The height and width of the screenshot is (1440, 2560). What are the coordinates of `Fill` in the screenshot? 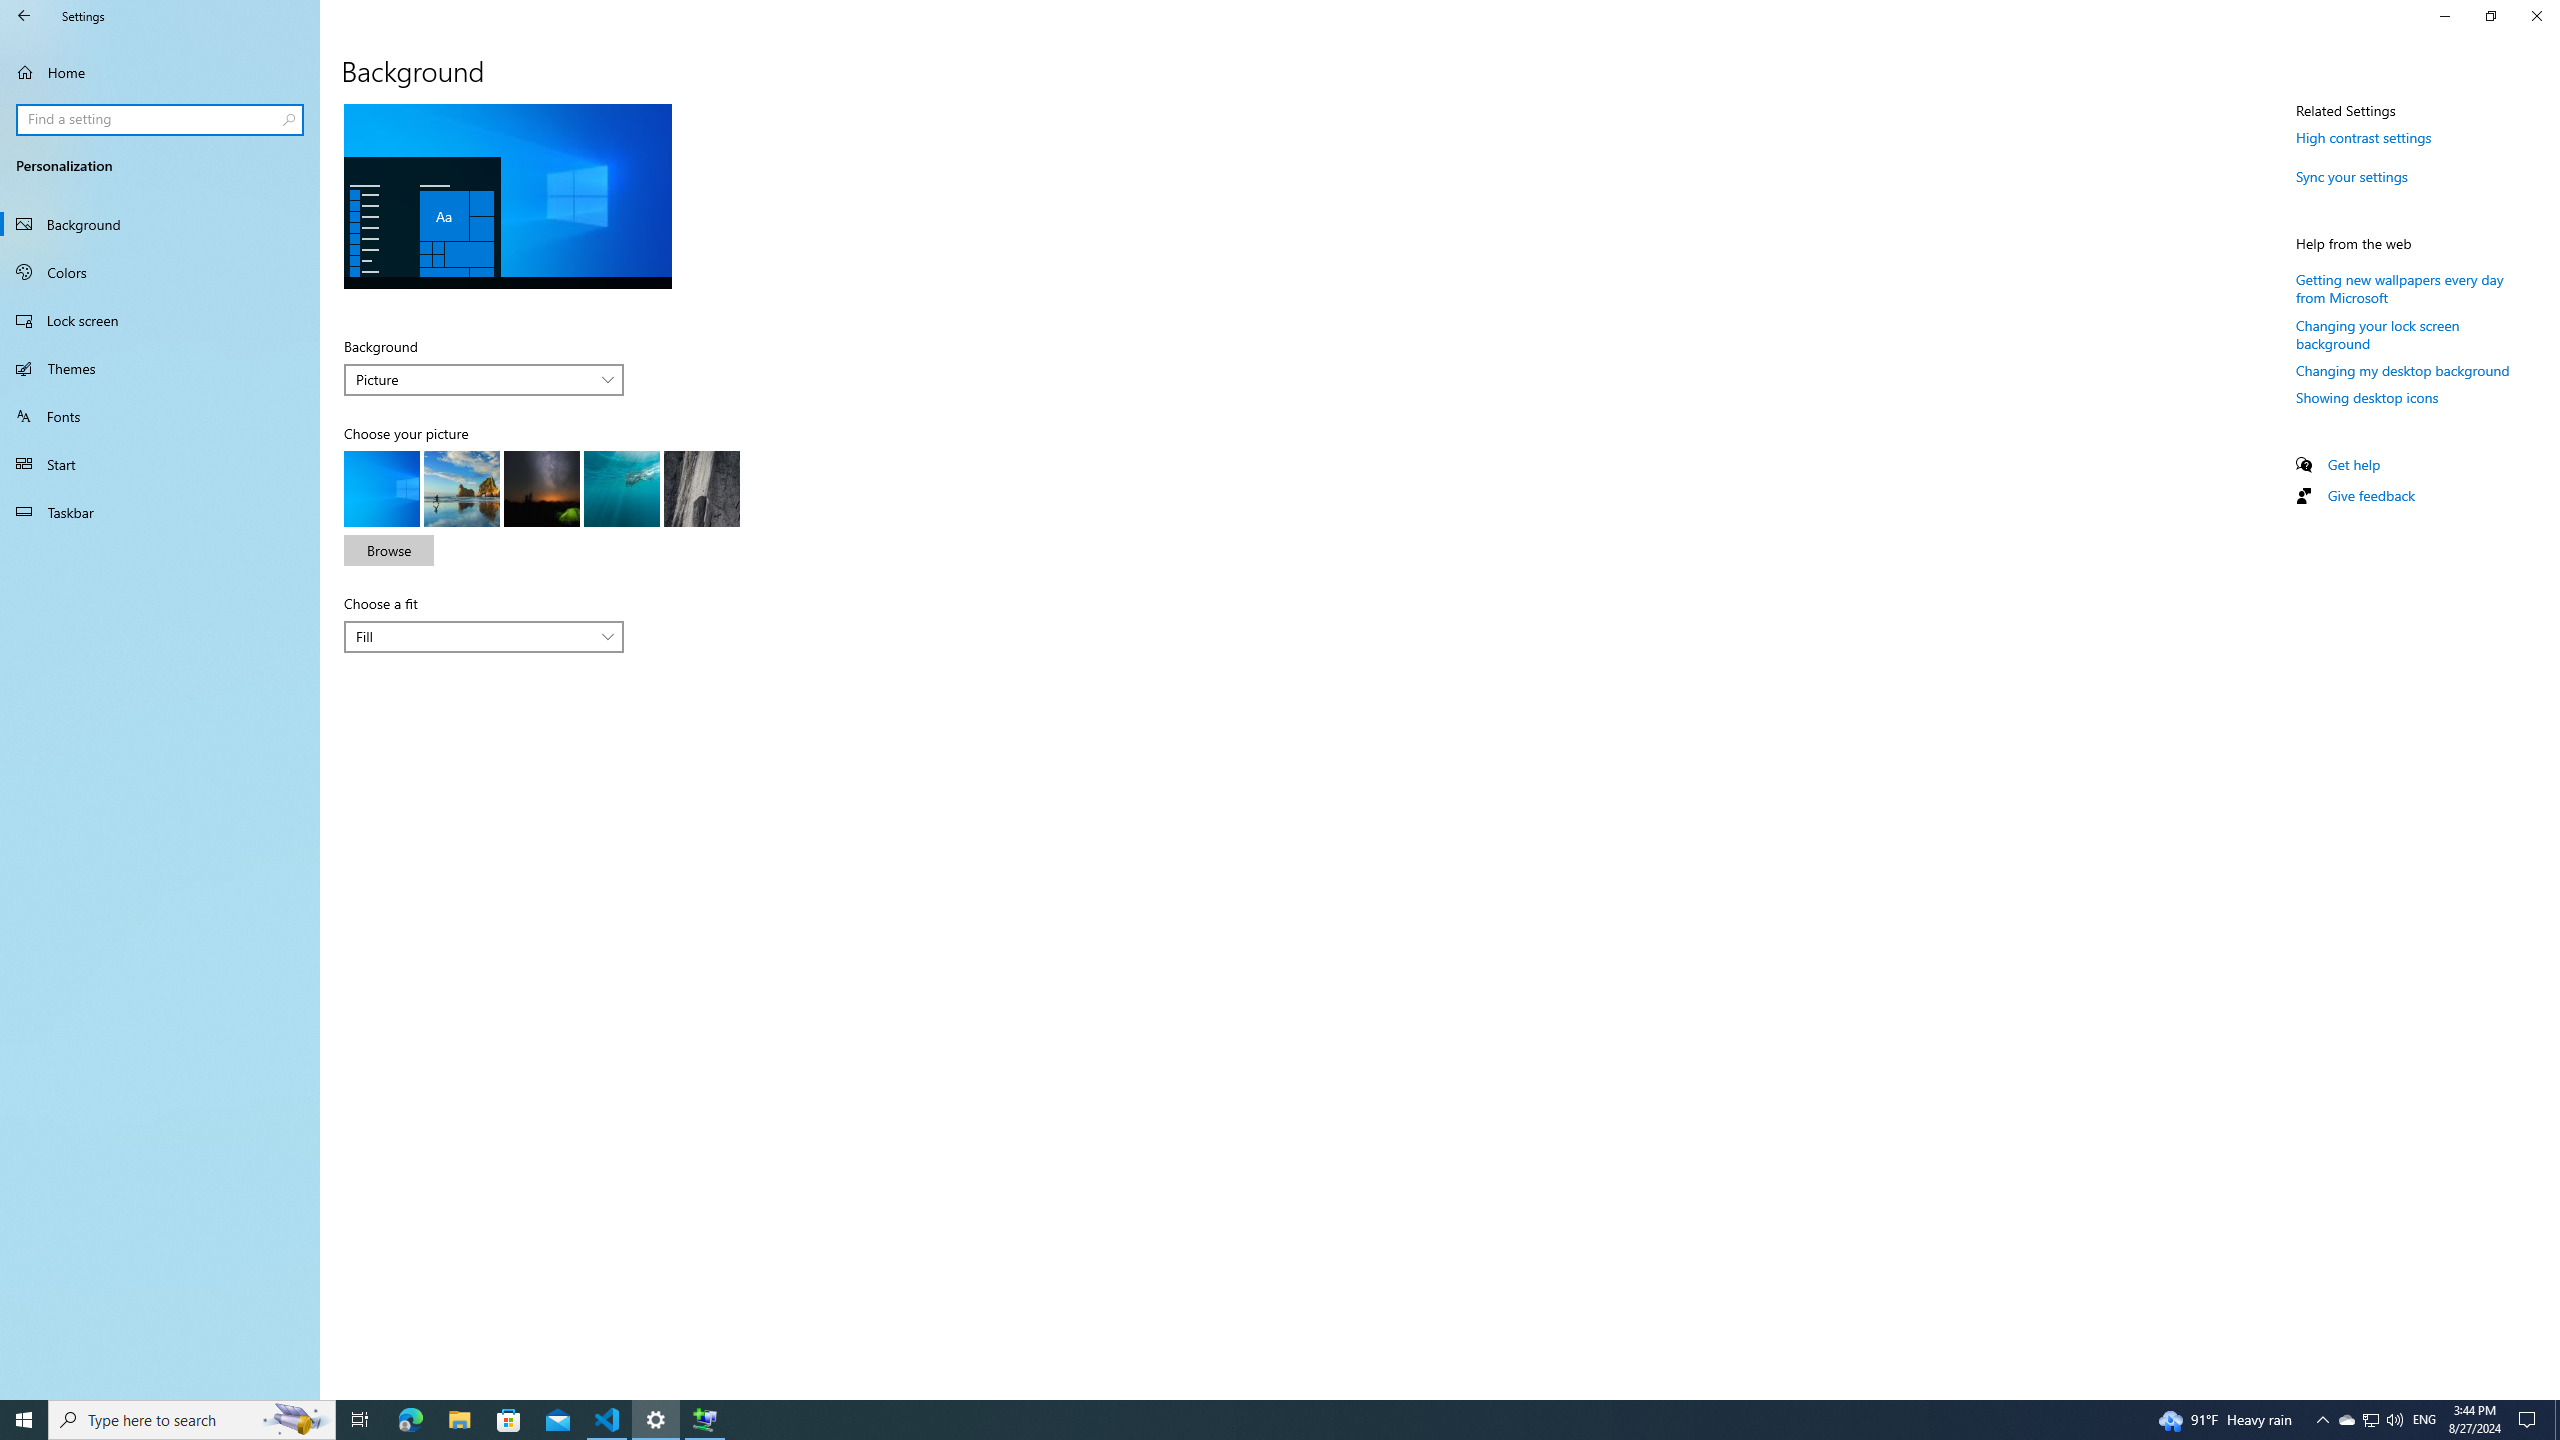 It's located at (473, 636).